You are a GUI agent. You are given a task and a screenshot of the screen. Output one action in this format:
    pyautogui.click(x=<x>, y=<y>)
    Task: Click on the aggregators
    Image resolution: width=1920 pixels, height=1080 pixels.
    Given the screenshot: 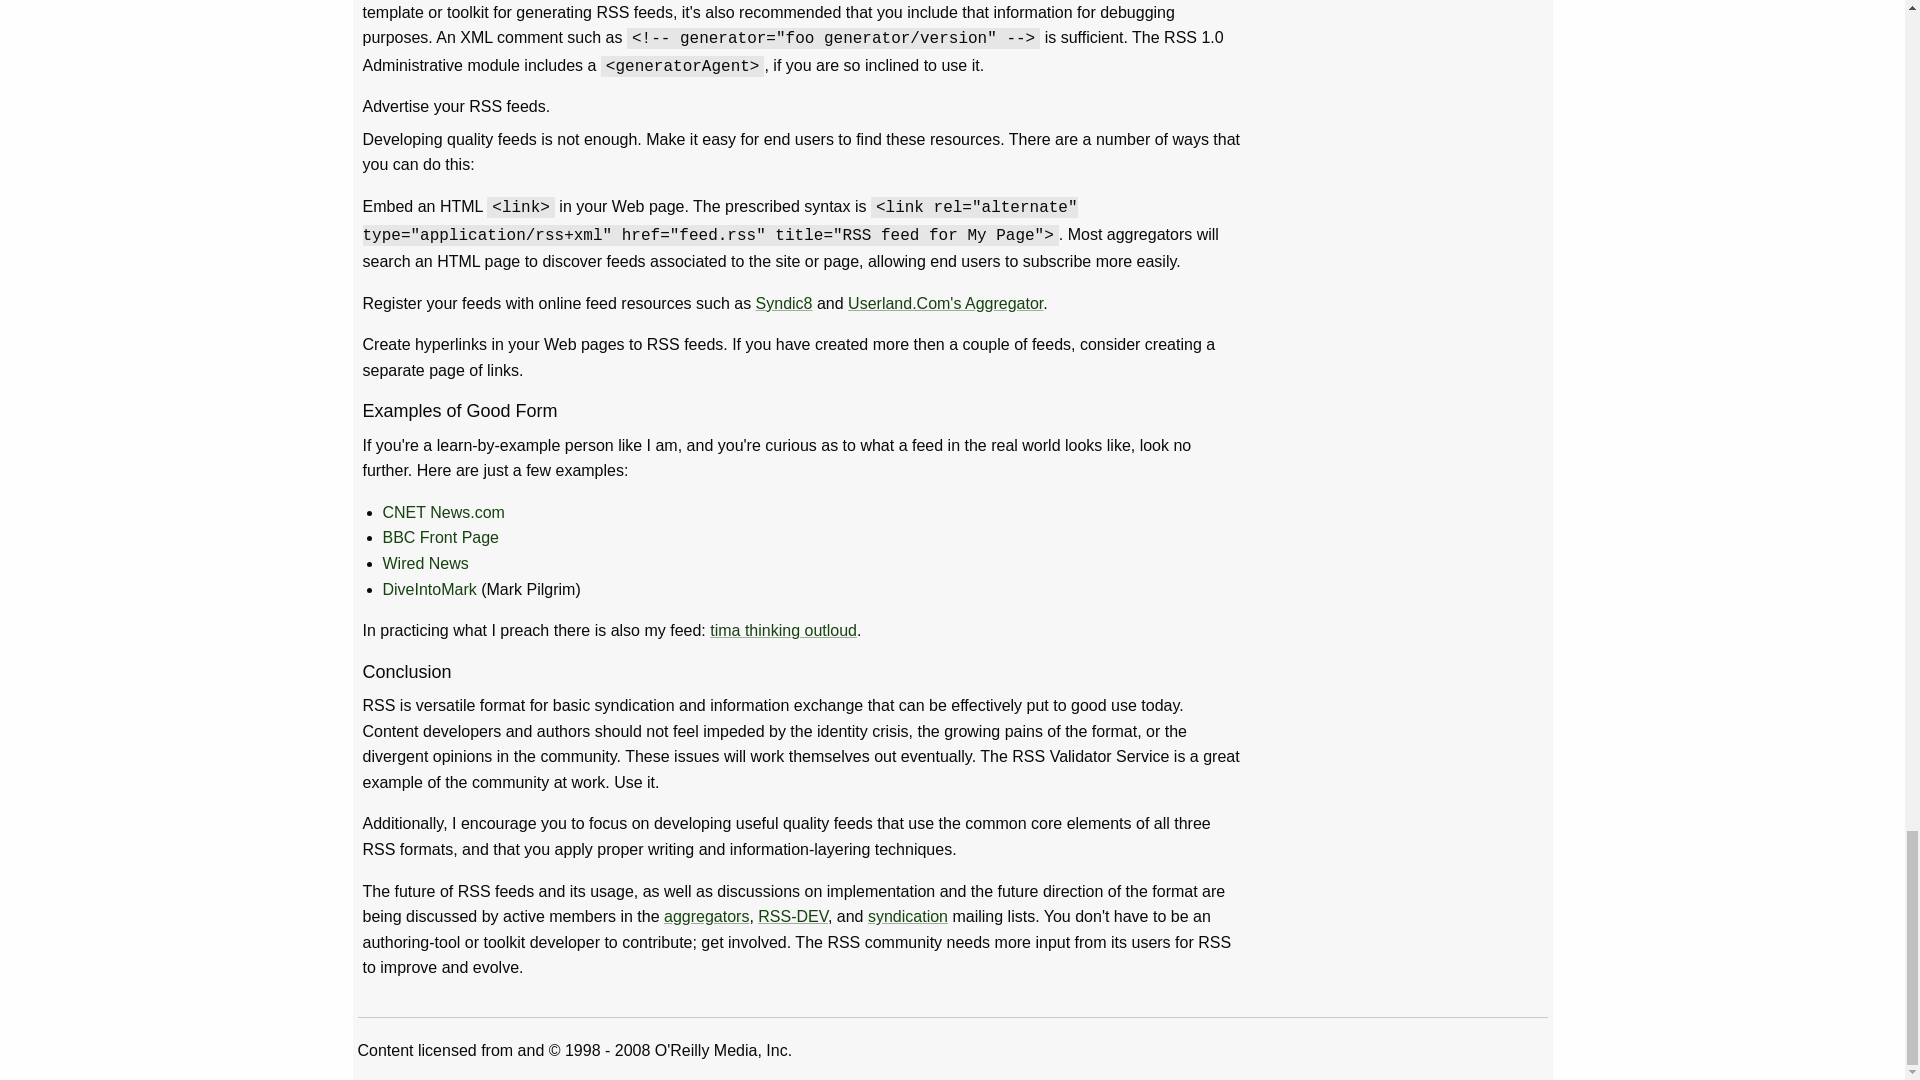 What is the action you would take?
    pyautogui.click(x=706, y=916)
    